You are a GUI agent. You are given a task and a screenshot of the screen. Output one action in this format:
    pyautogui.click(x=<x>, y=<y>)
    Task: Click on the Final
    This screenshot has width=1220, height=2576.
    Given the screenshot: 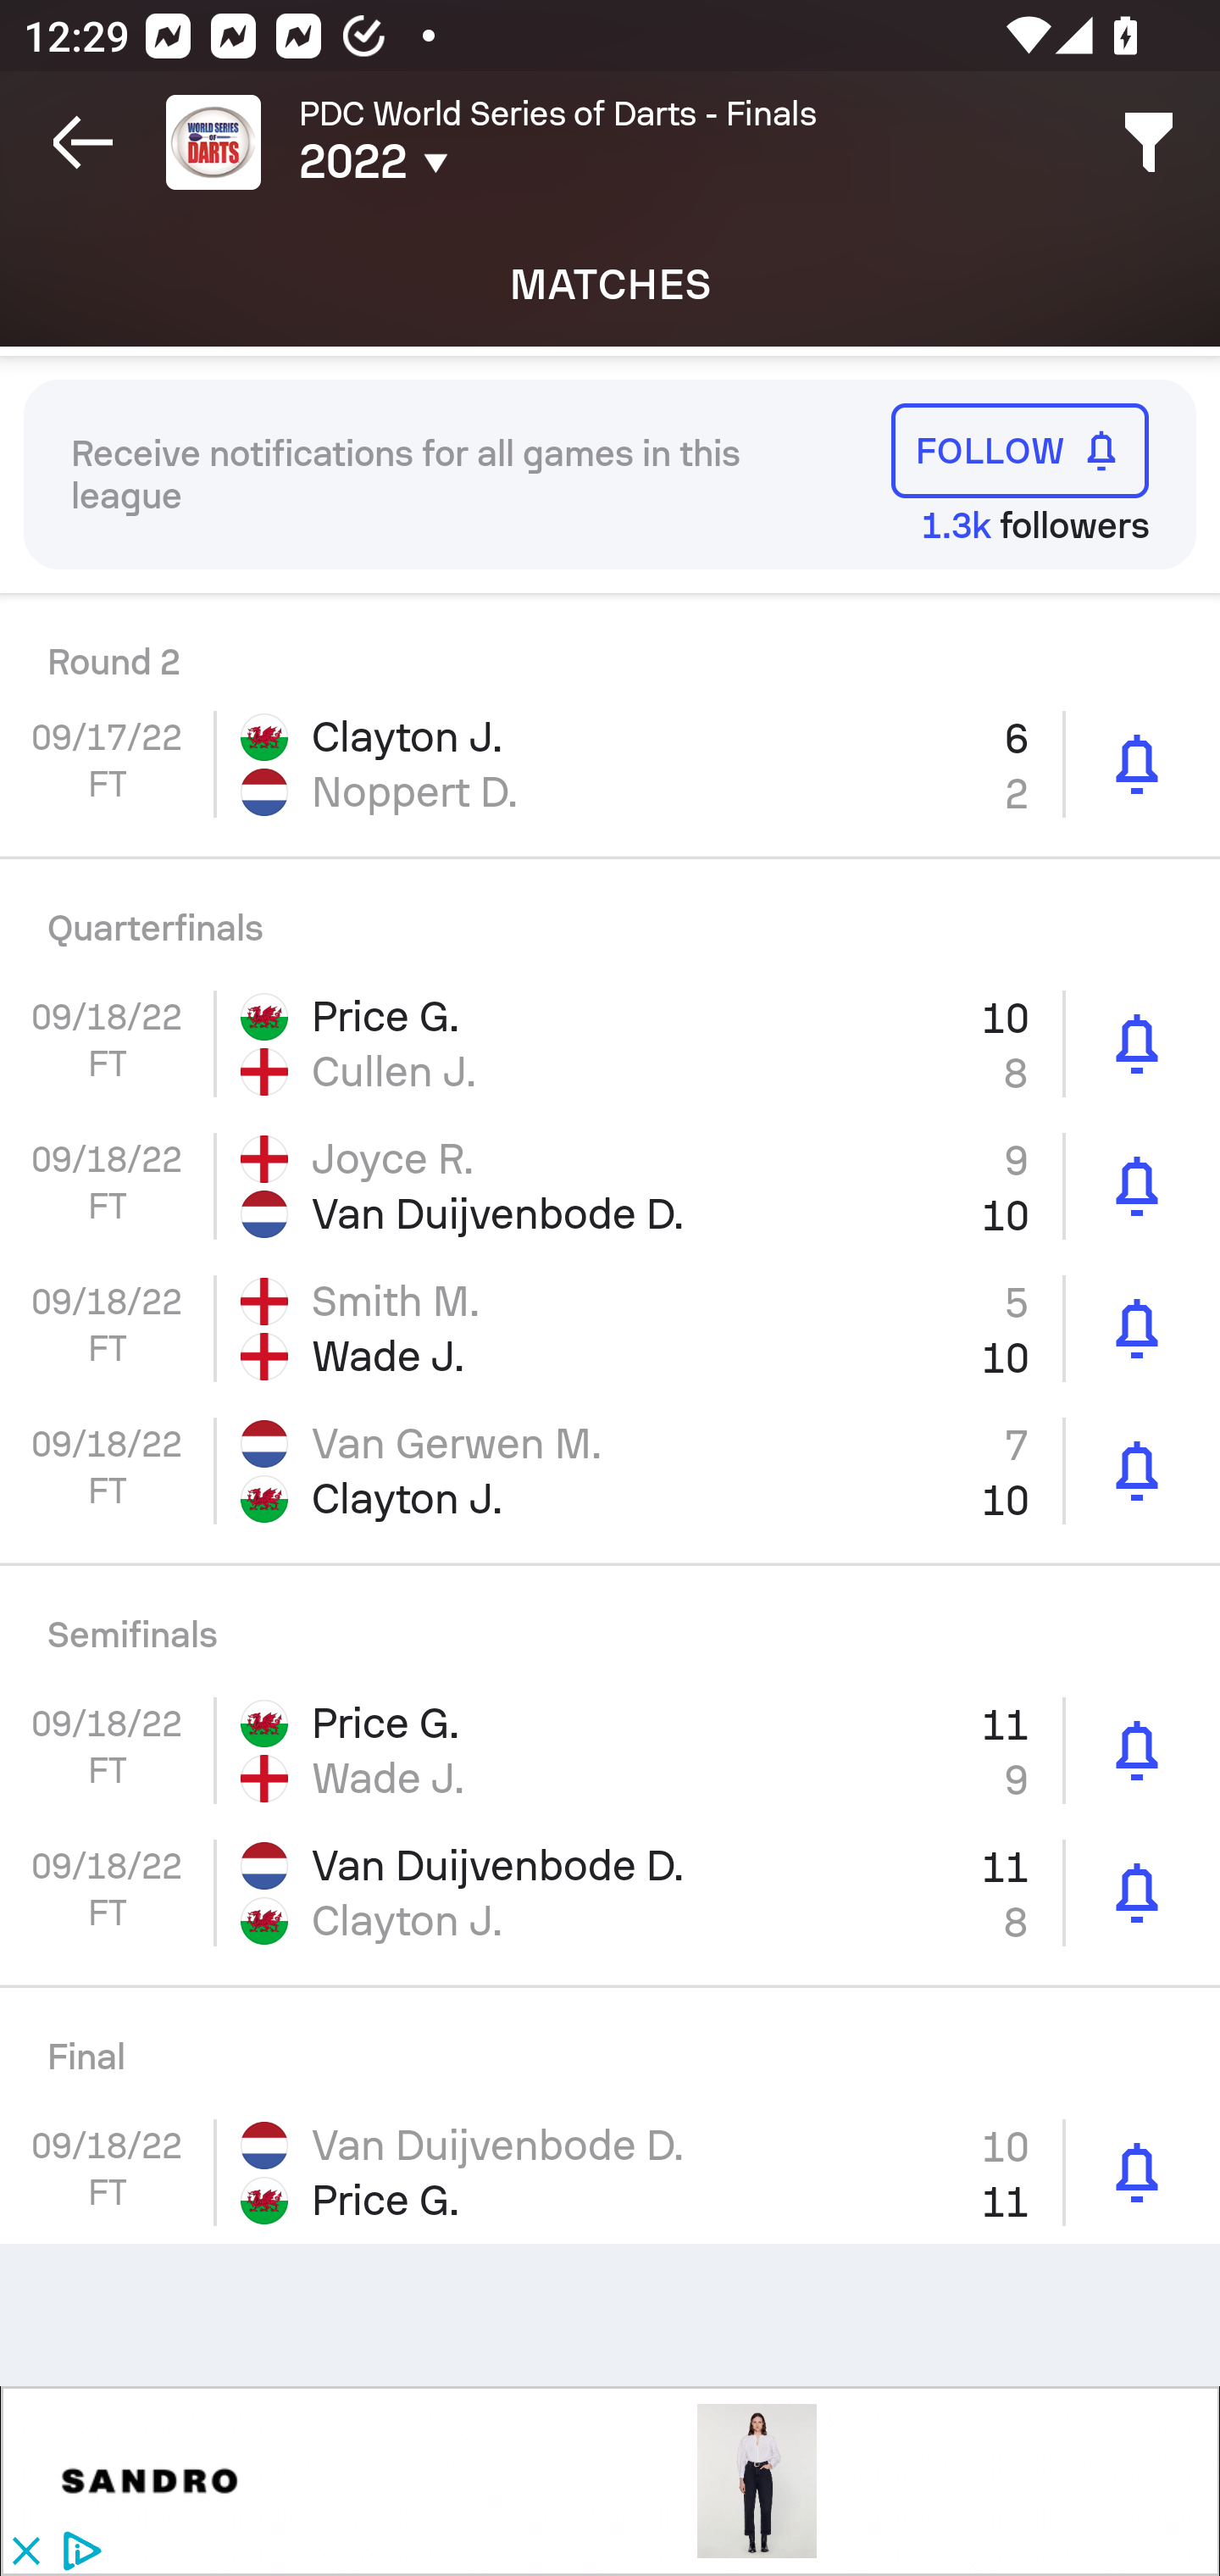 What is the action you would take?
    pyautogui.click(x=610, y=2045)
    